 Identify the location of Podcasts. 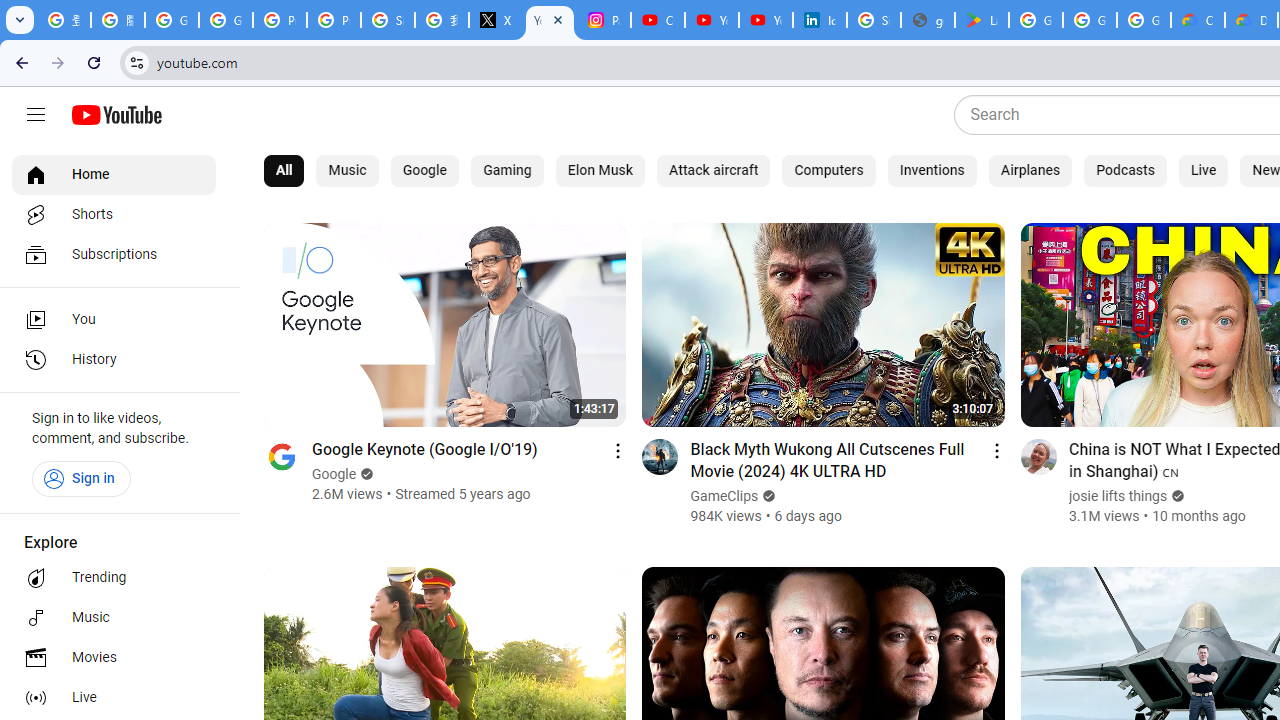
(1126, 170).